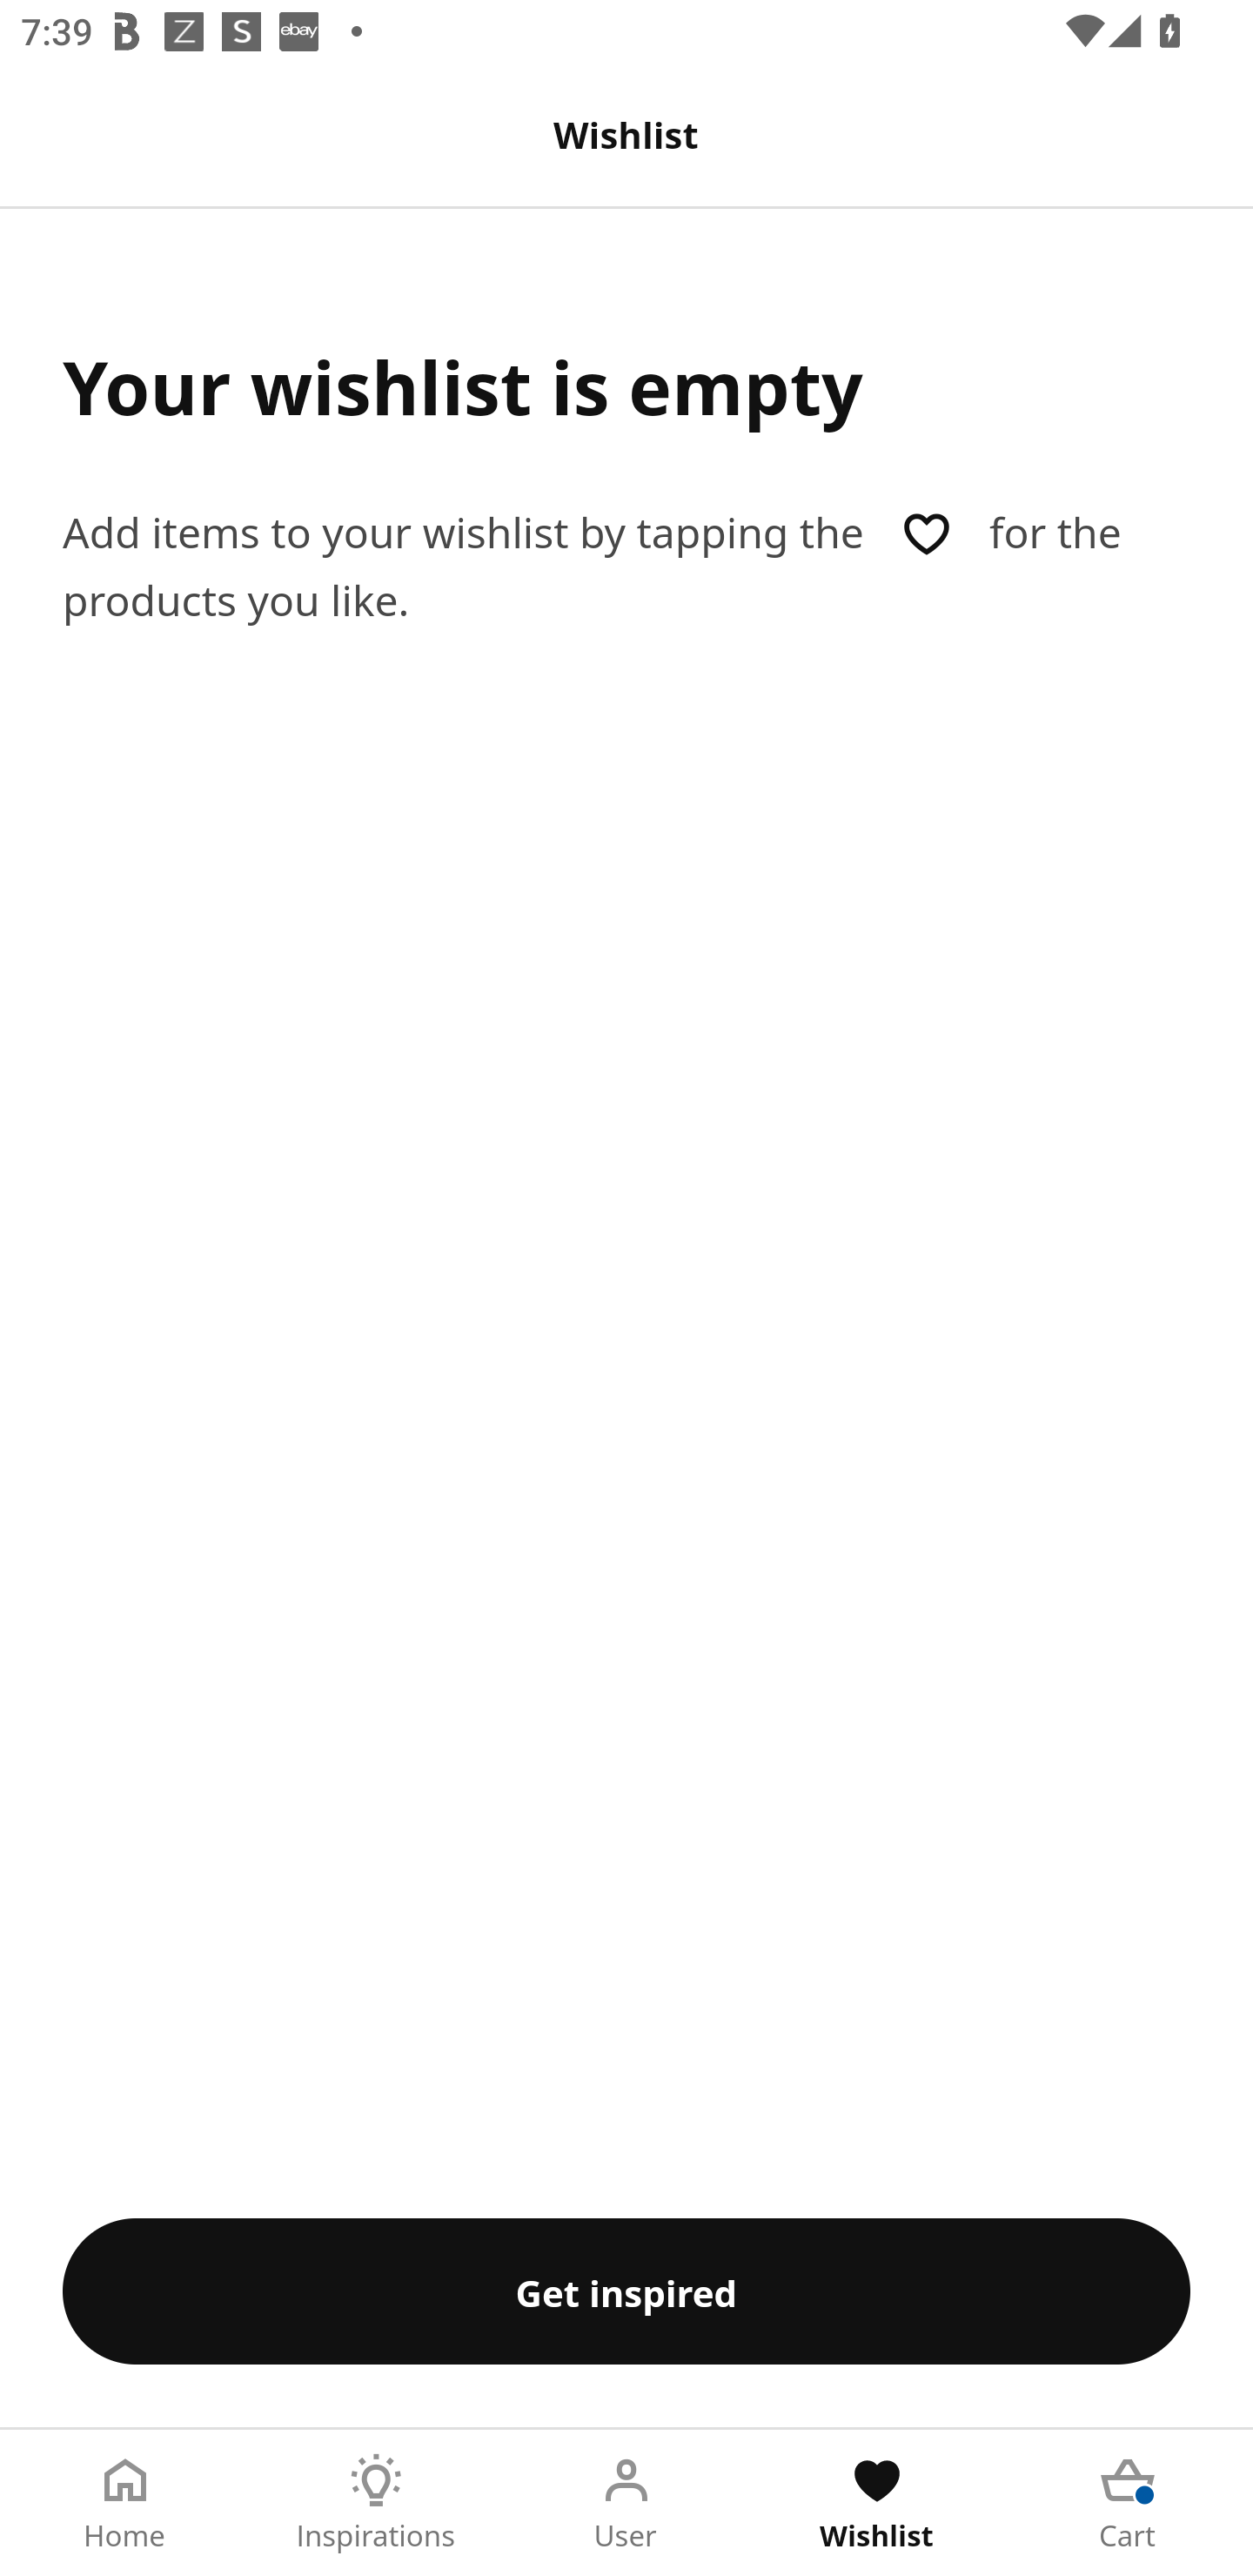 Image resolution: width=1253 pixels, height=2576 pixels. Describe the element at coordinates (626, 2503) in the screenshot. I see `User
Tab 3 of 5` at that location.